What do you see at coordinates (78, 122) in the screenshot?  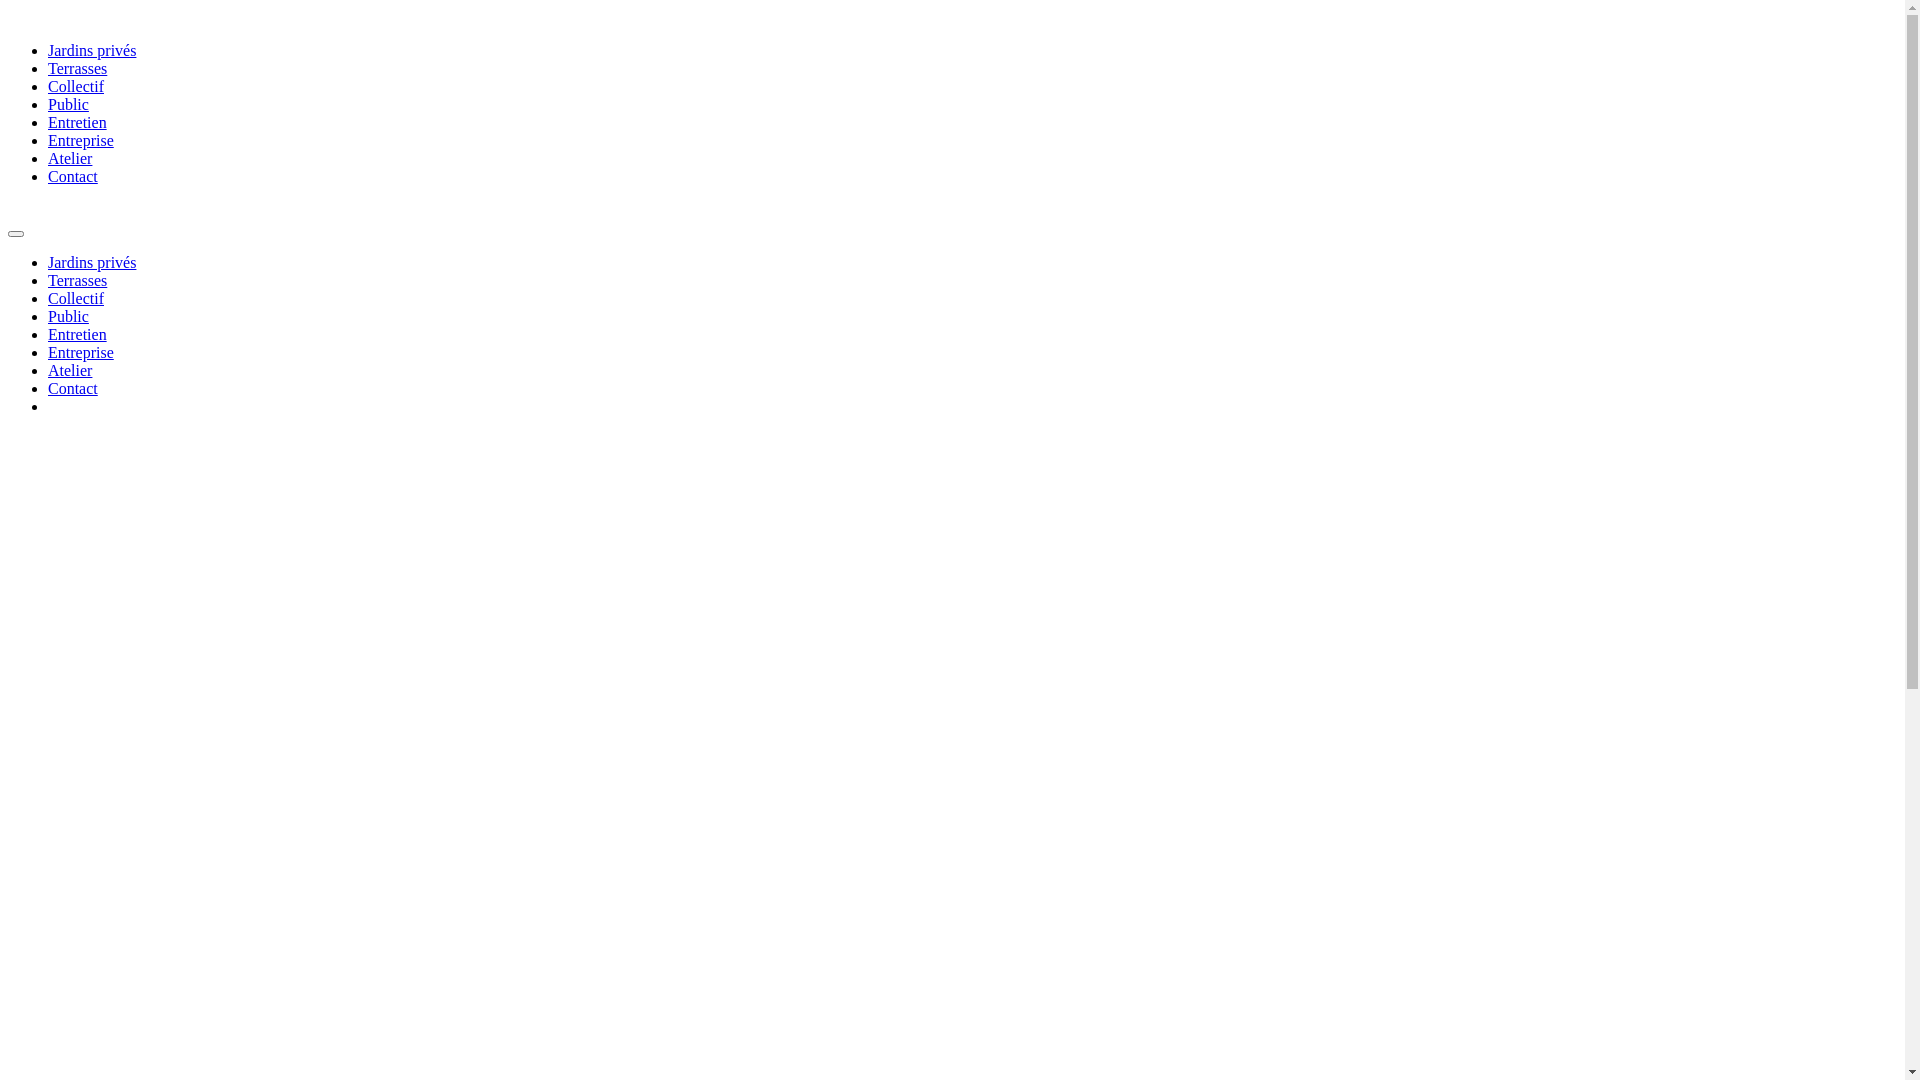 I see `Entretien` at bounding box center [78, 122].